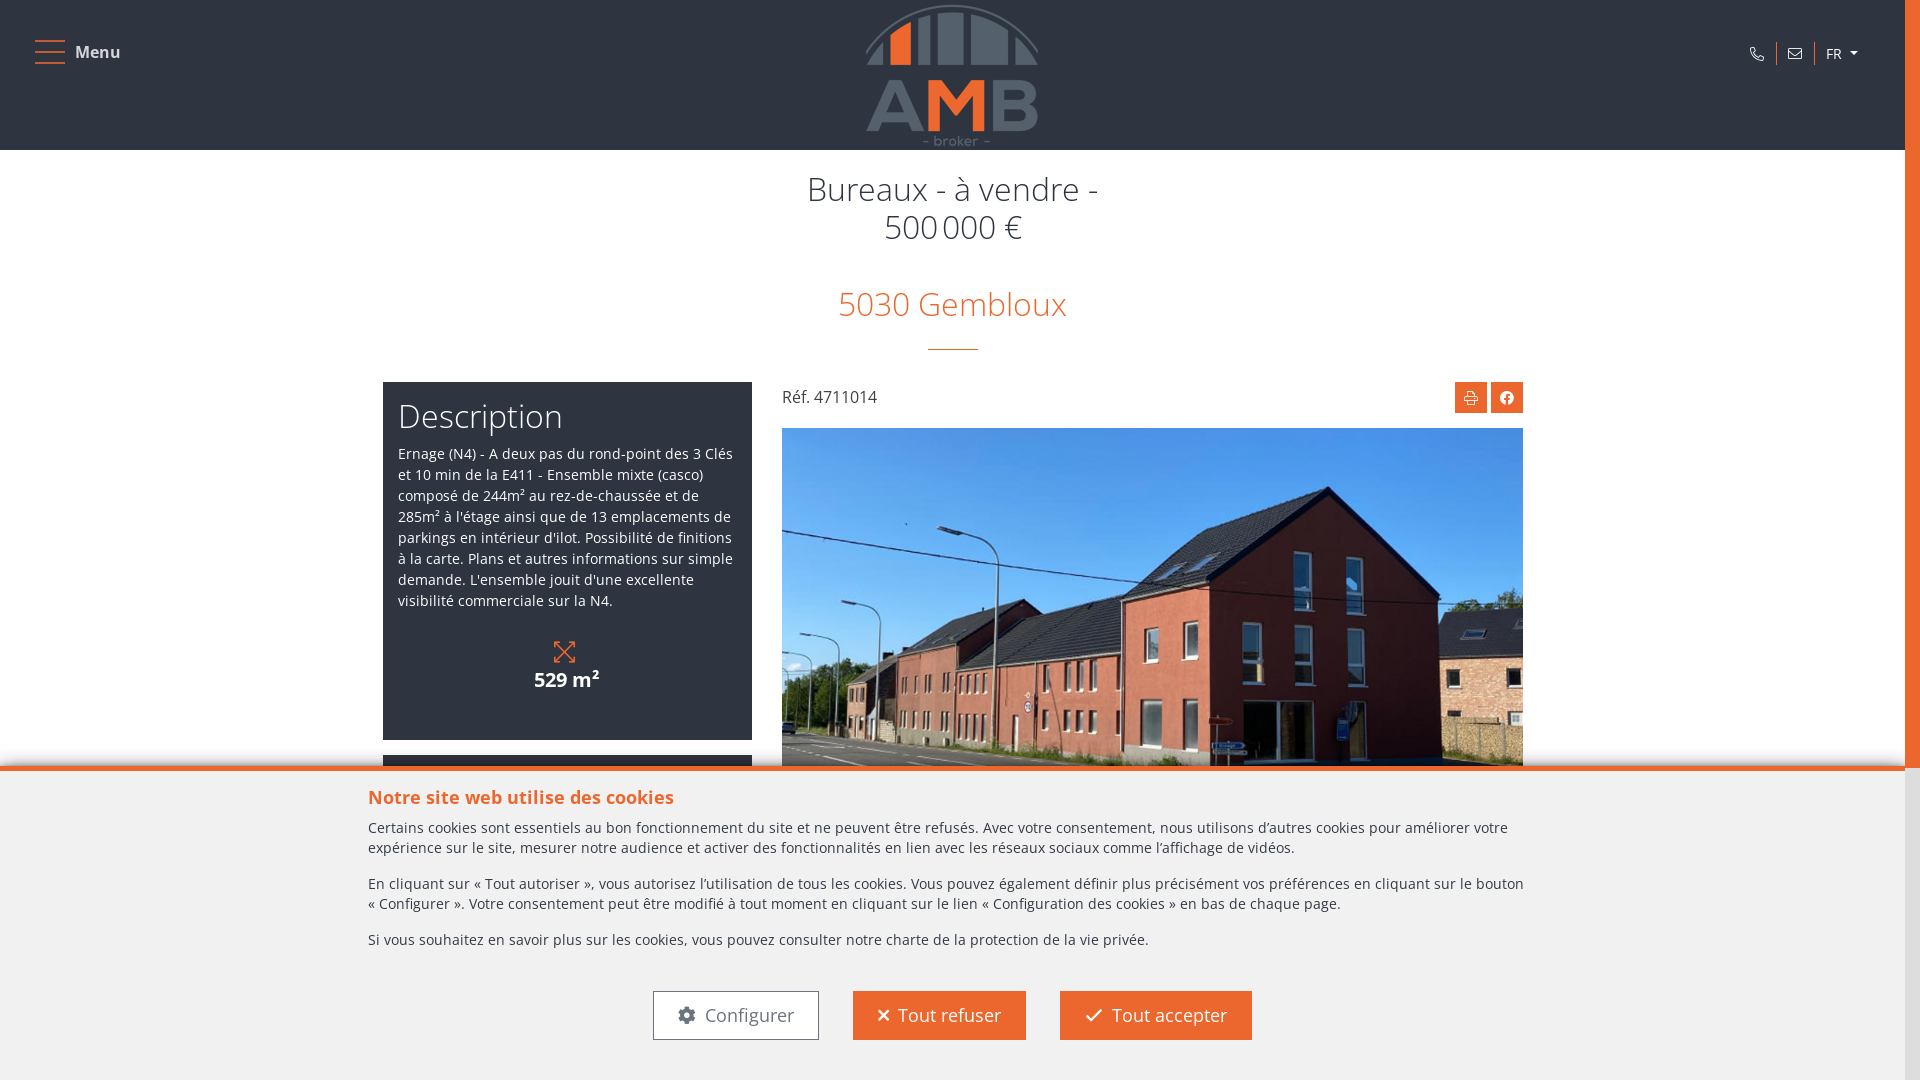 This screenshot has height=1080, width=1920. I want to click on +32-2/658.24.52, so click(476, 826).